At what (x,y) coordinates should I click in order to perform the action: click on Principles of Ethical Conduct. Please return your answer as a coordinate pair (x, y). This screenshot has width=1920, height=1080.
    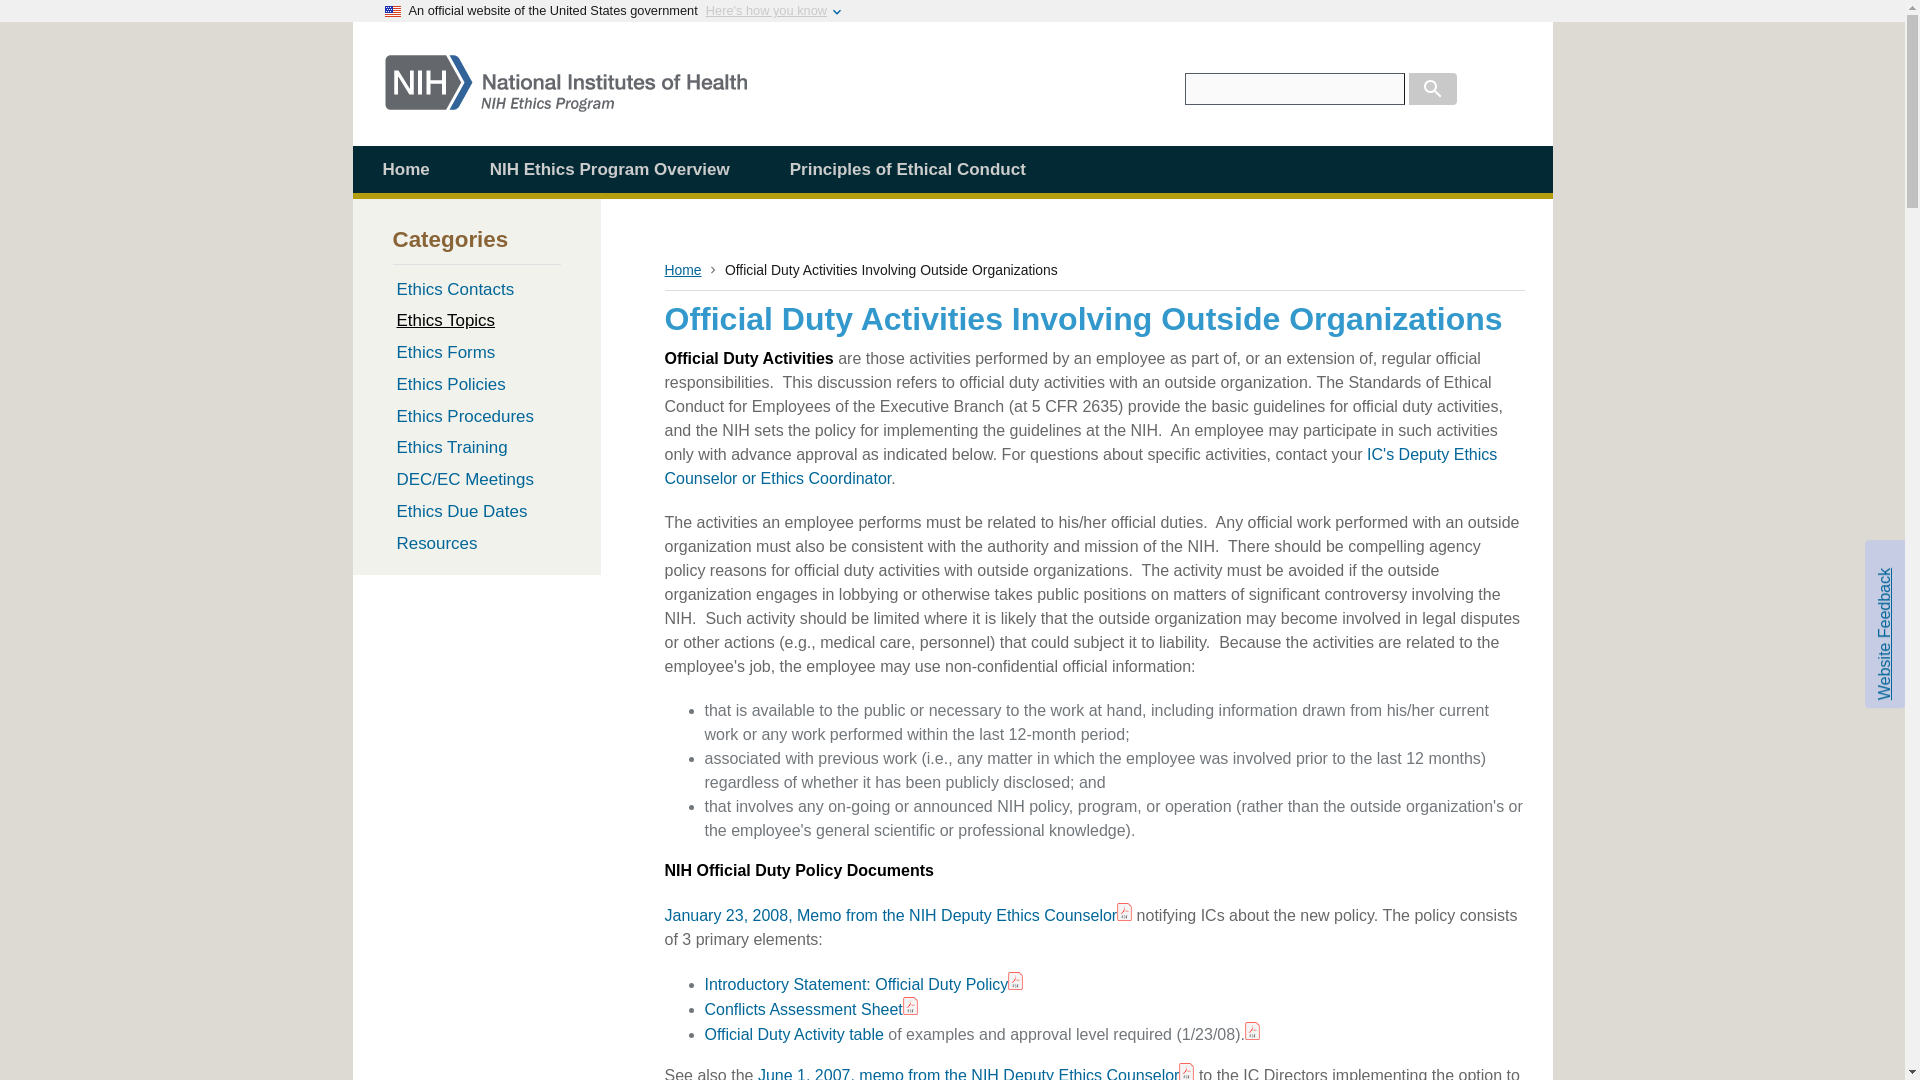
    Looking at the image, I should click on (908, 169).